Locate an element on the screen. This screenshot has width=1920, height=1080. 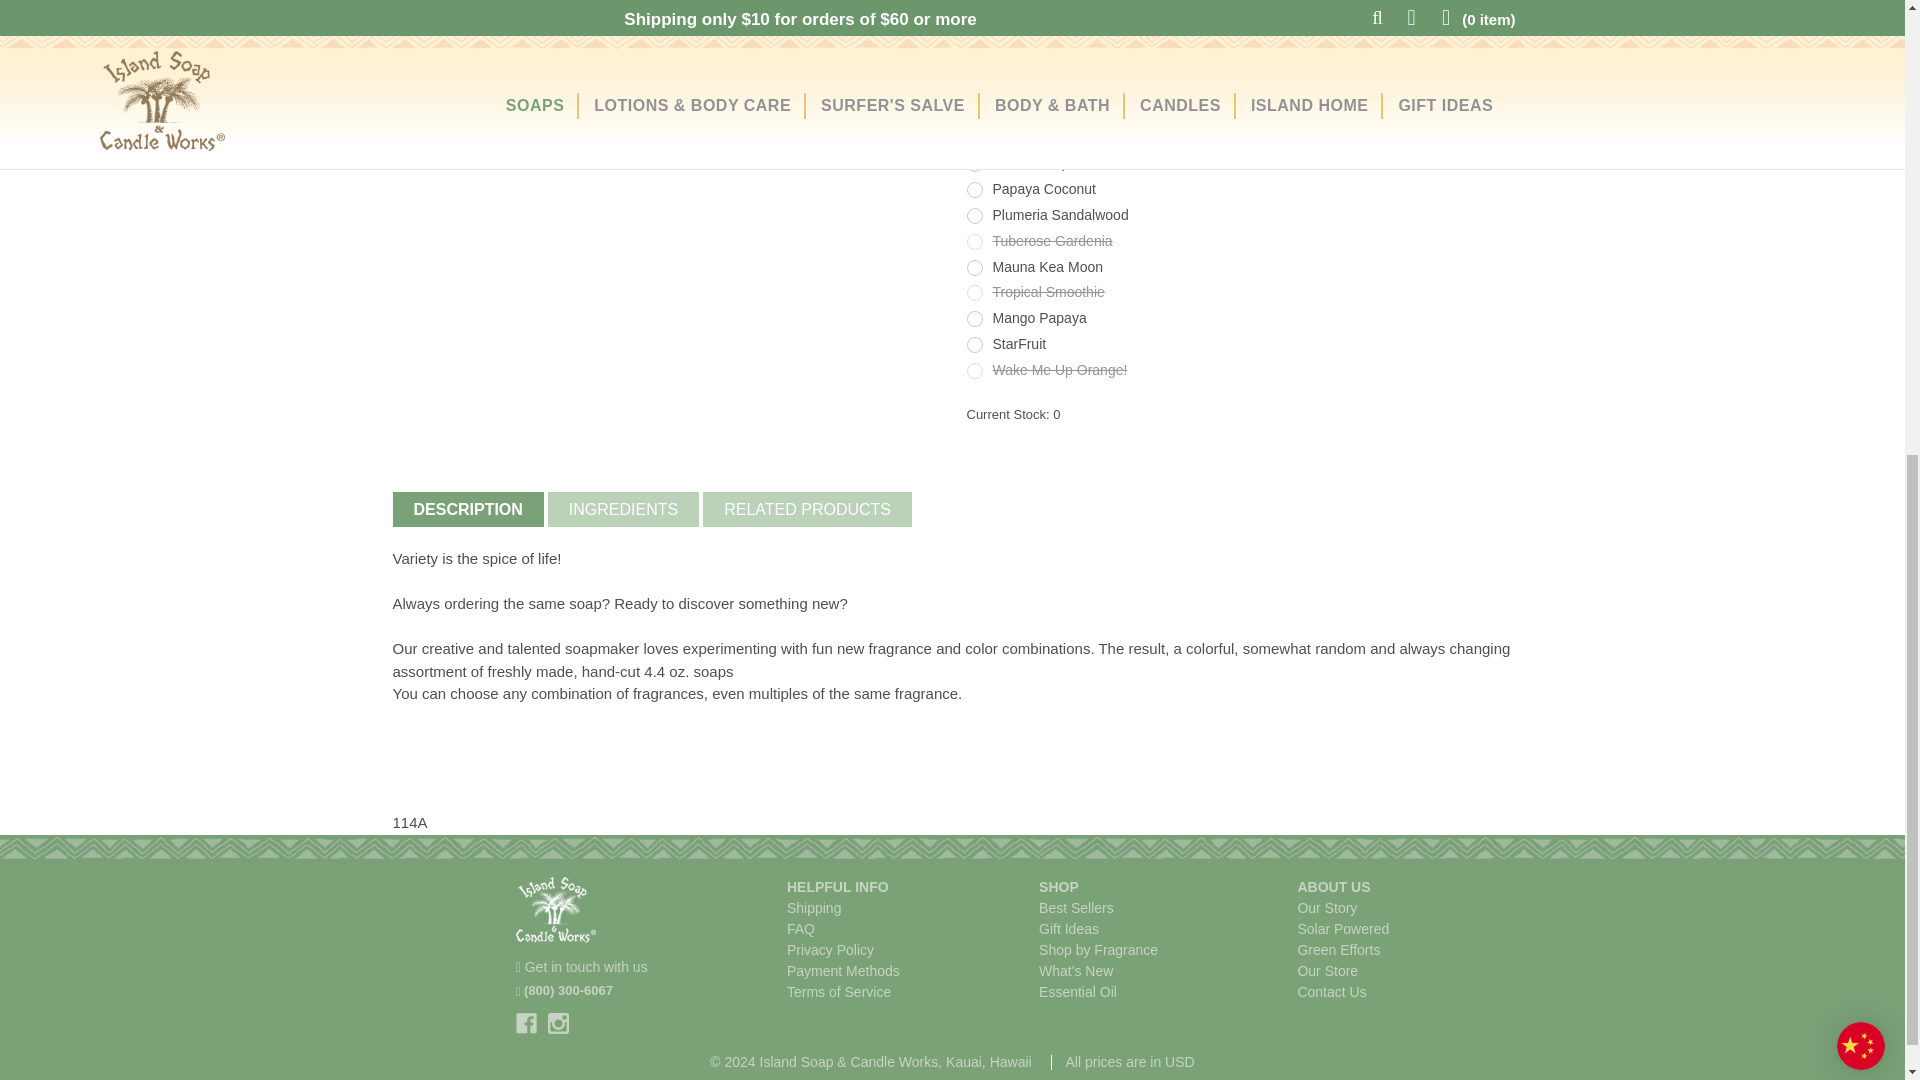
Buy 4 soaps, choose 1 free is located at coordinates (526, 7).